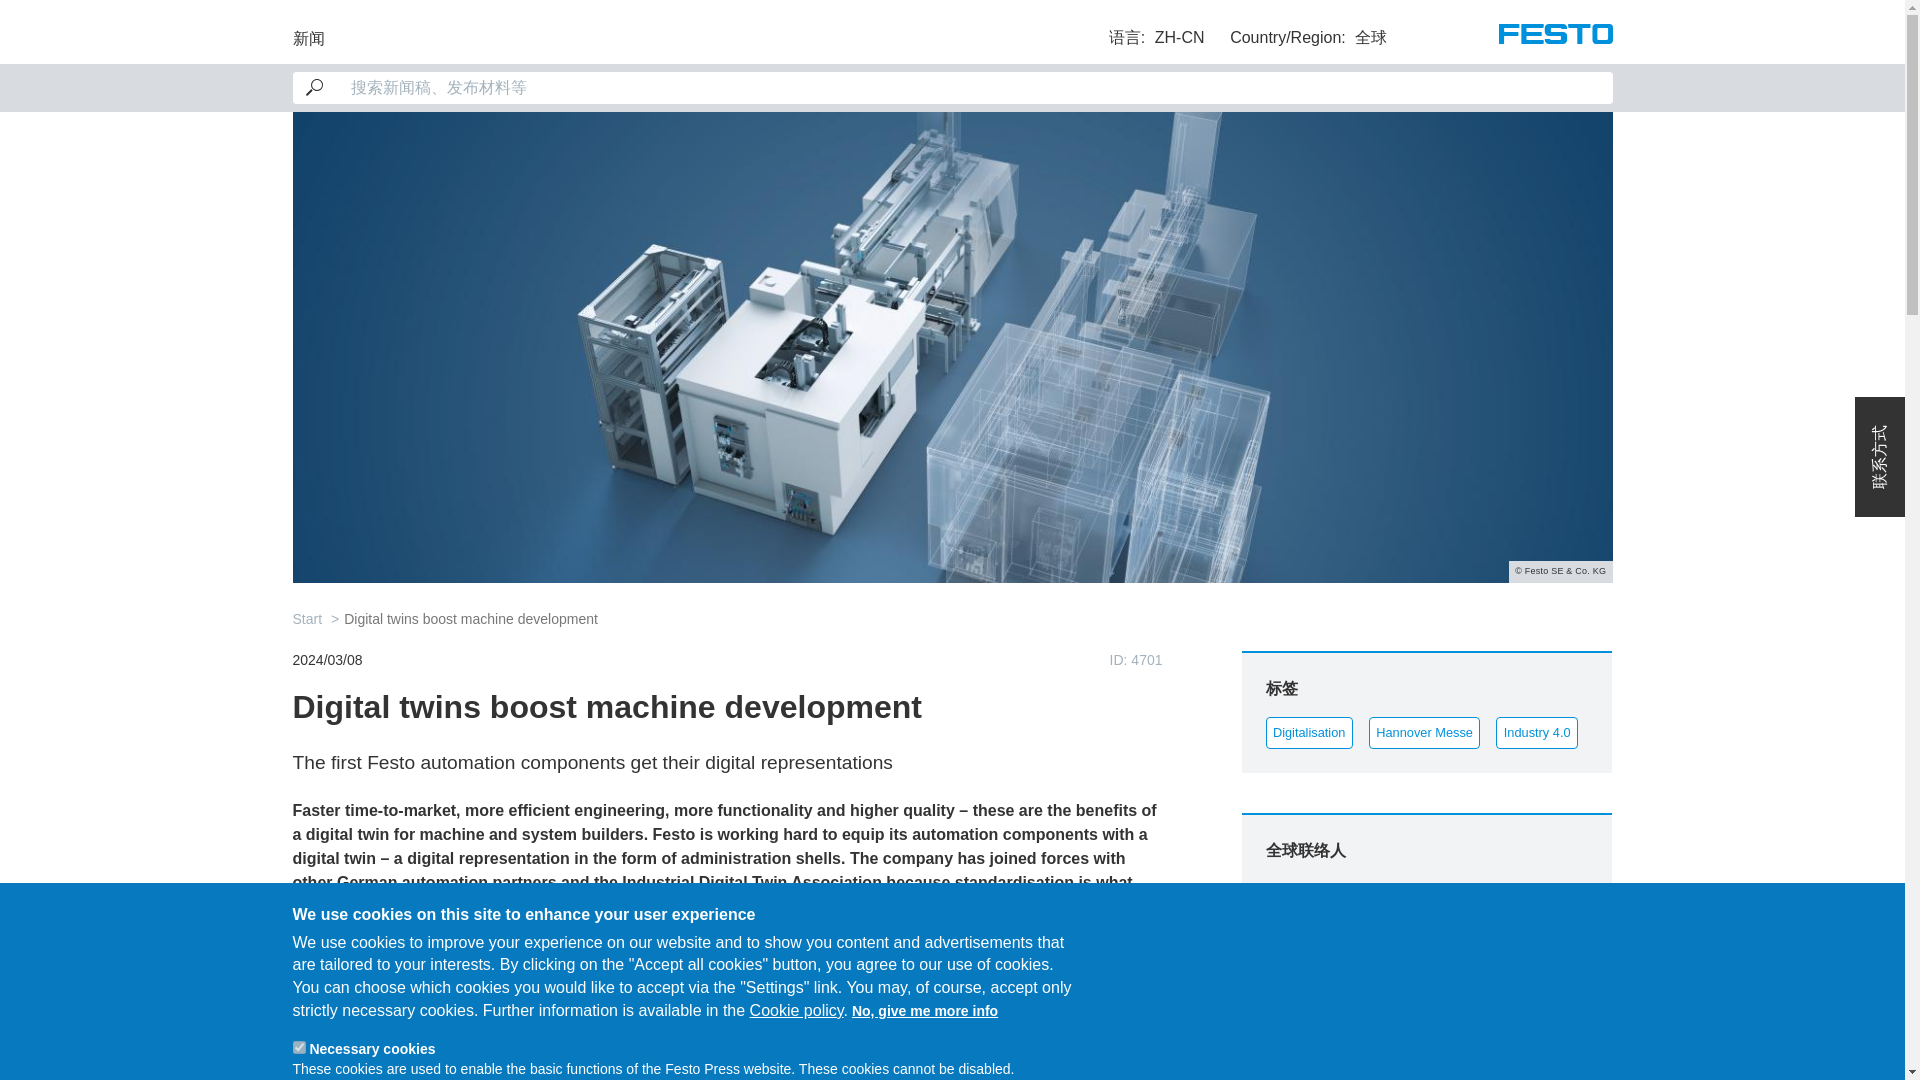  I want to click on Hannover Messe, so click(1425, 730).